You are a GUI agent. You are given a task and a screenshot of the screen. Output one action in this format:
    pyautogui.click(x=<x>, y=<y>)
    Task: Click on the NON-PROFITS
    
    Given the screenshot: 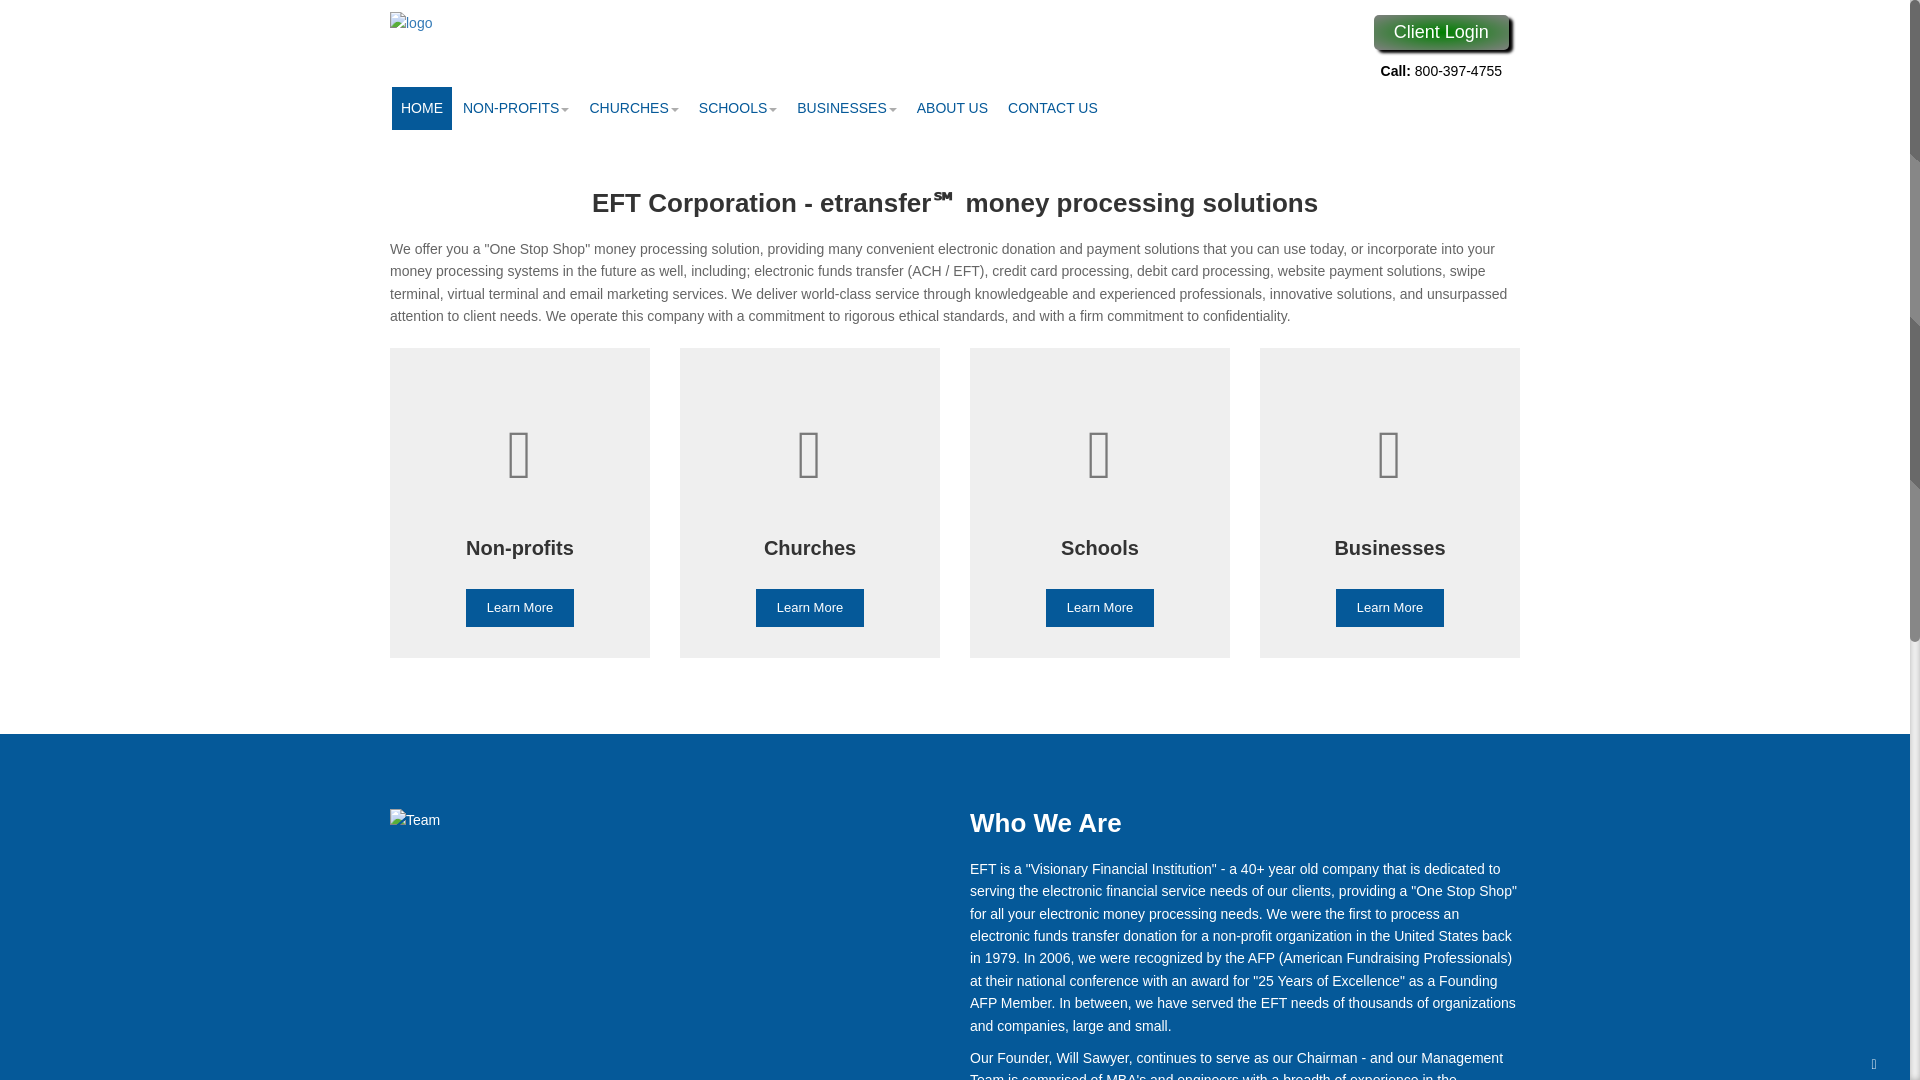 What is the action you would take?
    pyautogui.click(x=515, y=108)
    